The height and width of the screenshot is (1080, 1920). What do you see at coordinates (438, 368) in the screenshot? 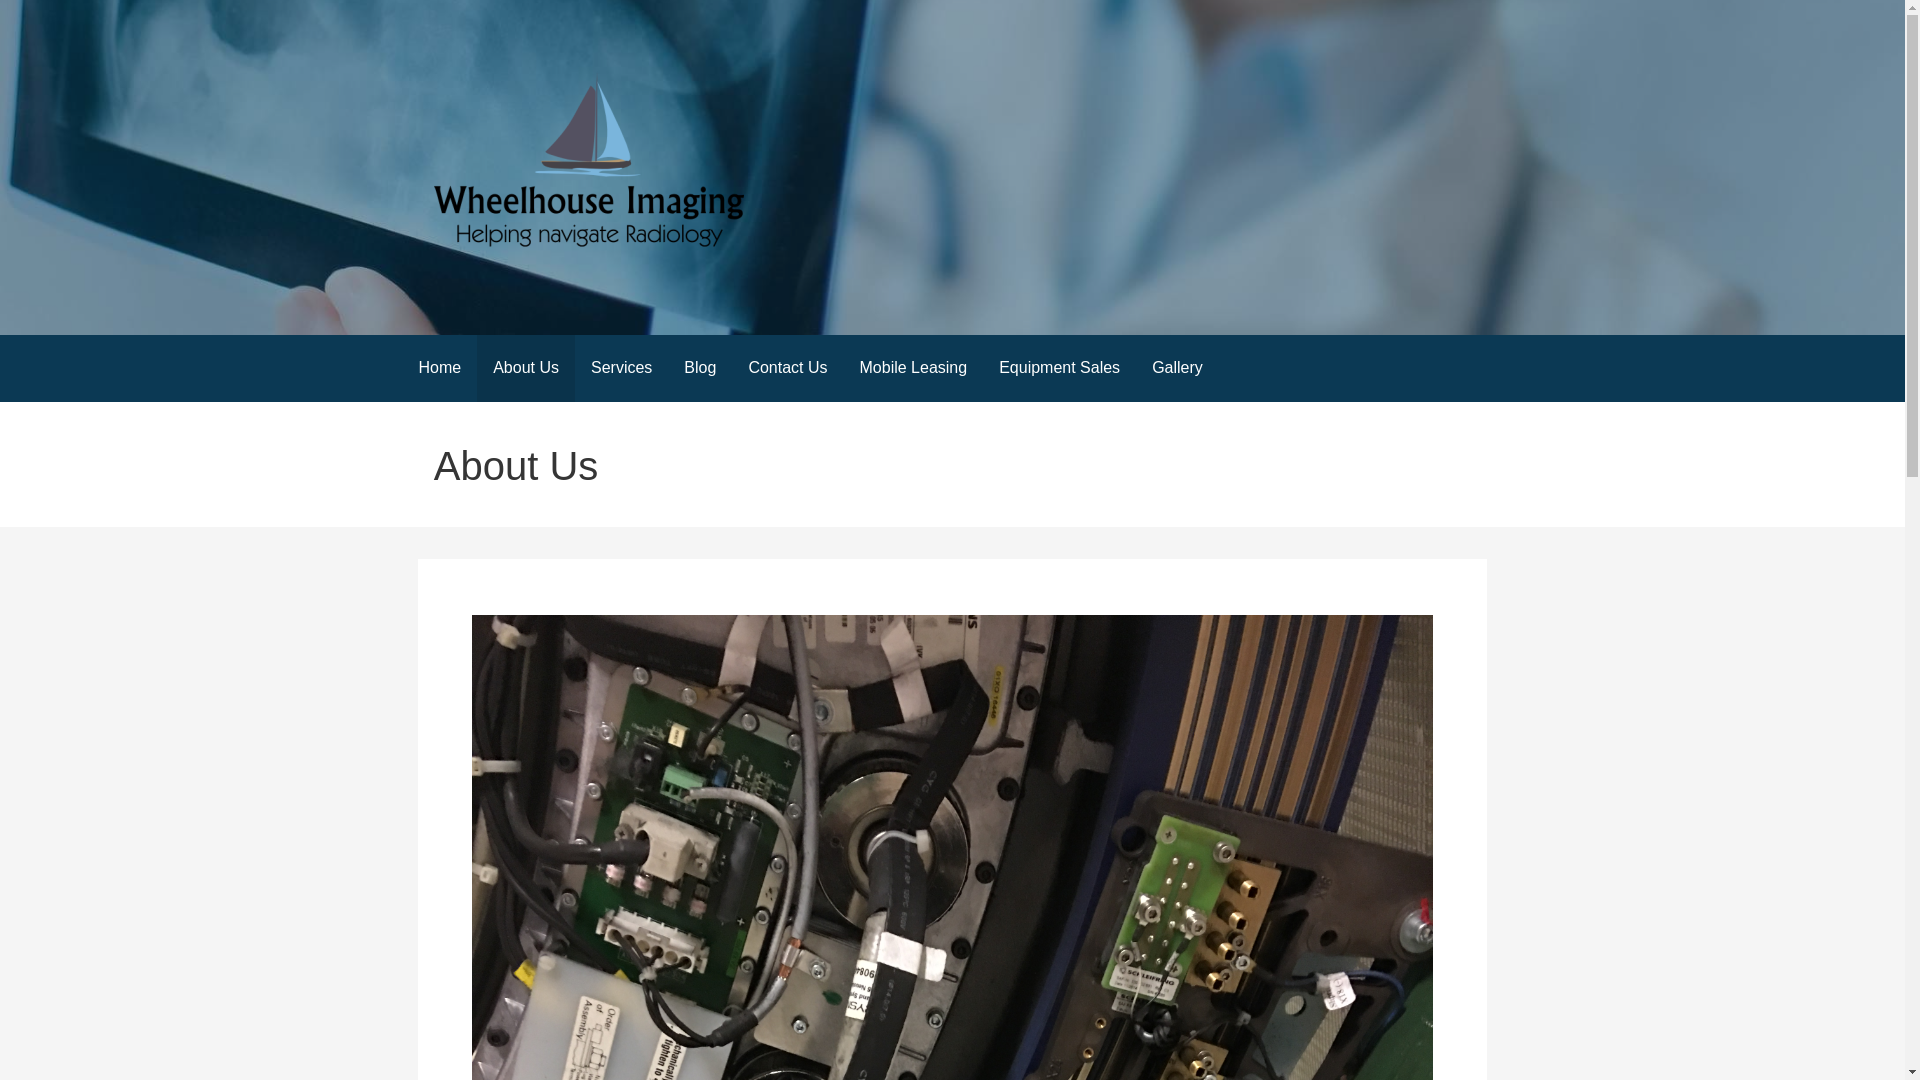
I see `Home` at bounding box center [438, 368].